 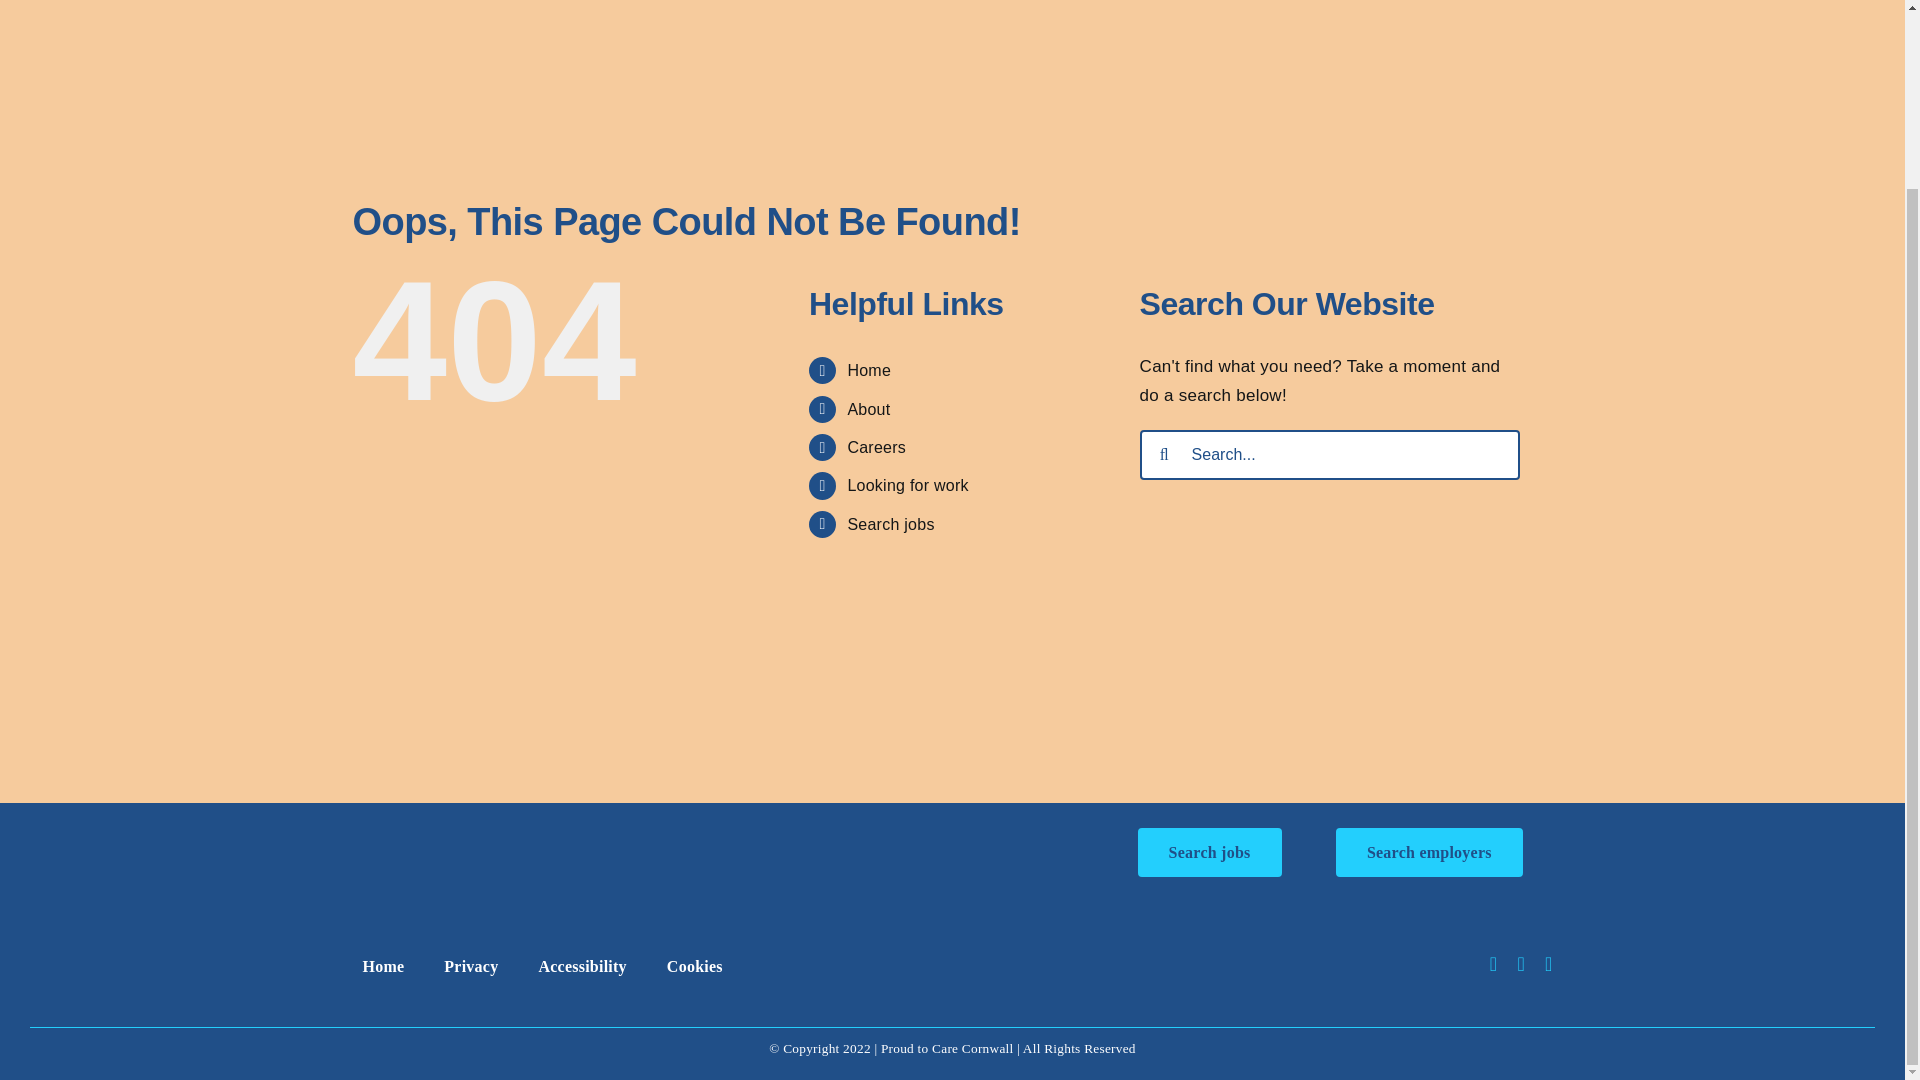 What do you see at coordinates (876, 446) in the screenshot?
I see `Careers` at bounding box center [876, 446].